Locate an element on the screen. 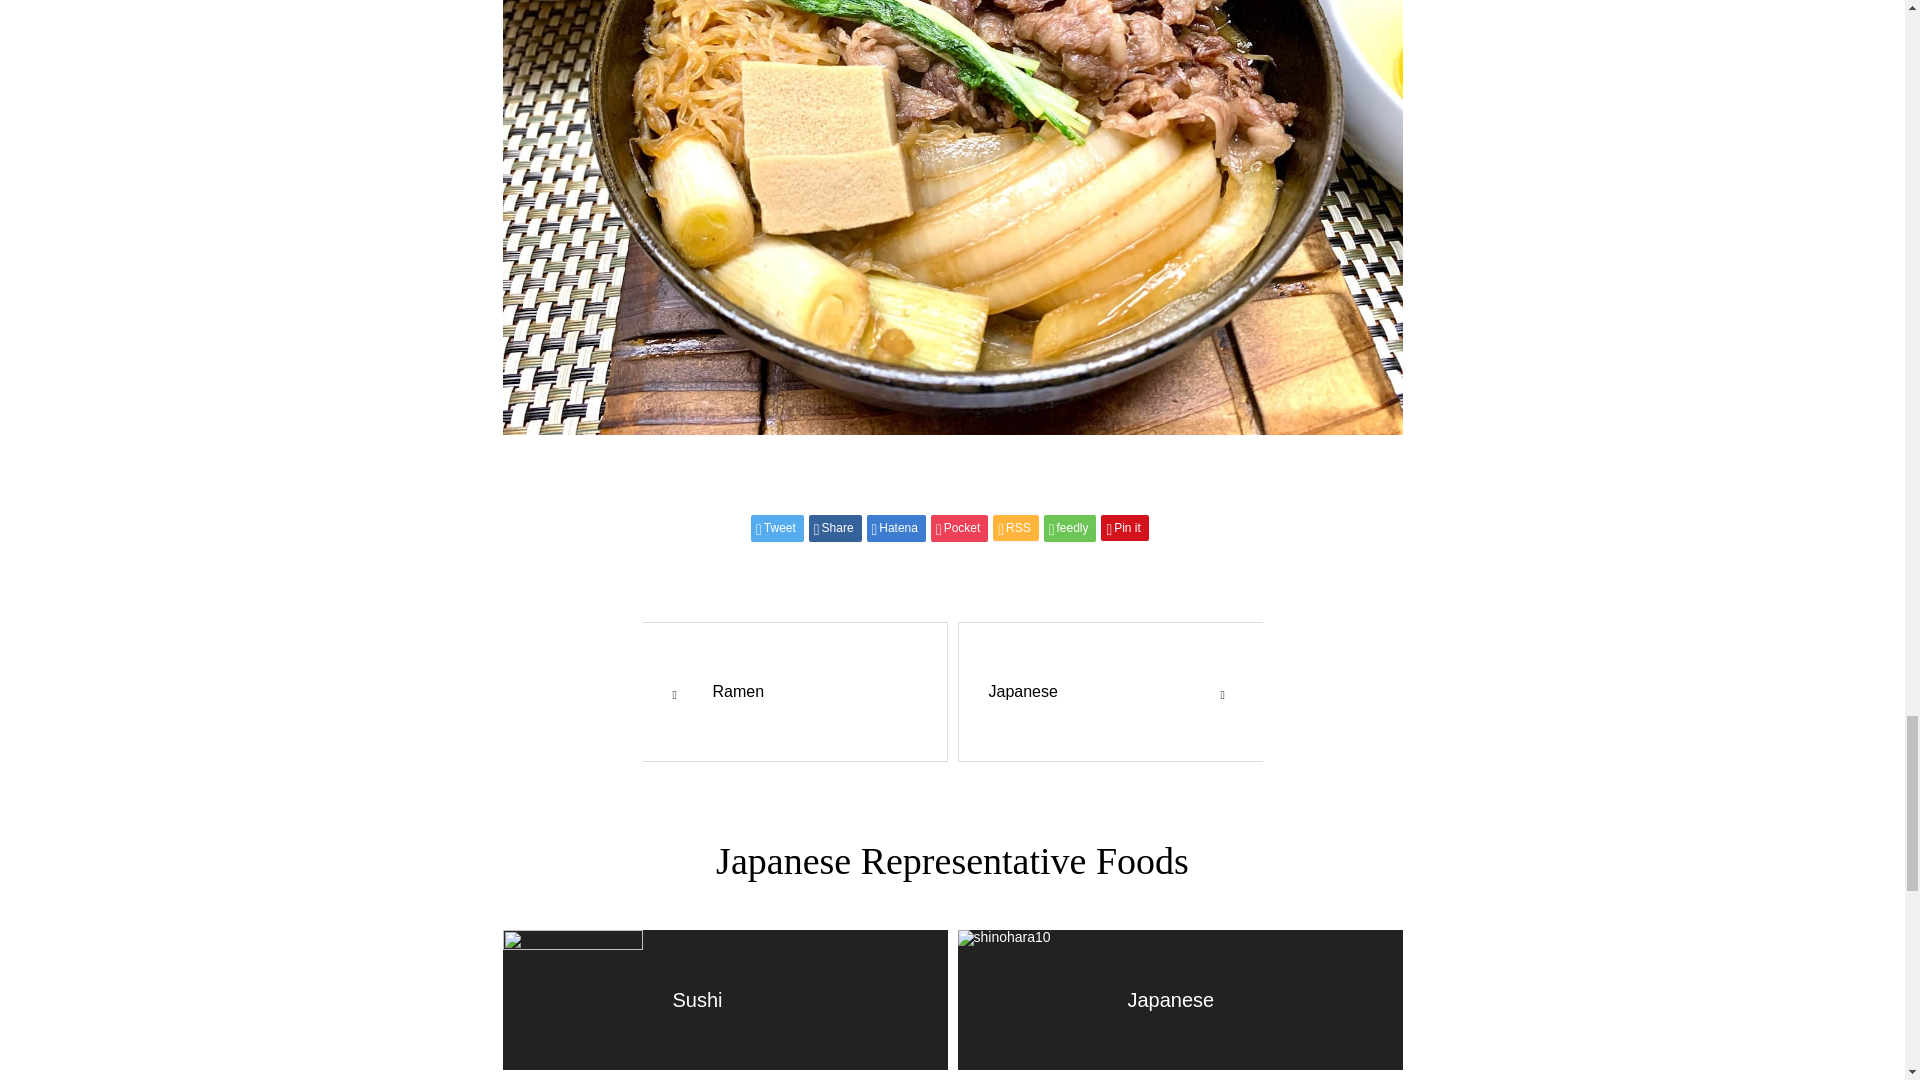 This screenshot has height=1080, width=1920. Japanese is located at coordinates (1180, 1000).